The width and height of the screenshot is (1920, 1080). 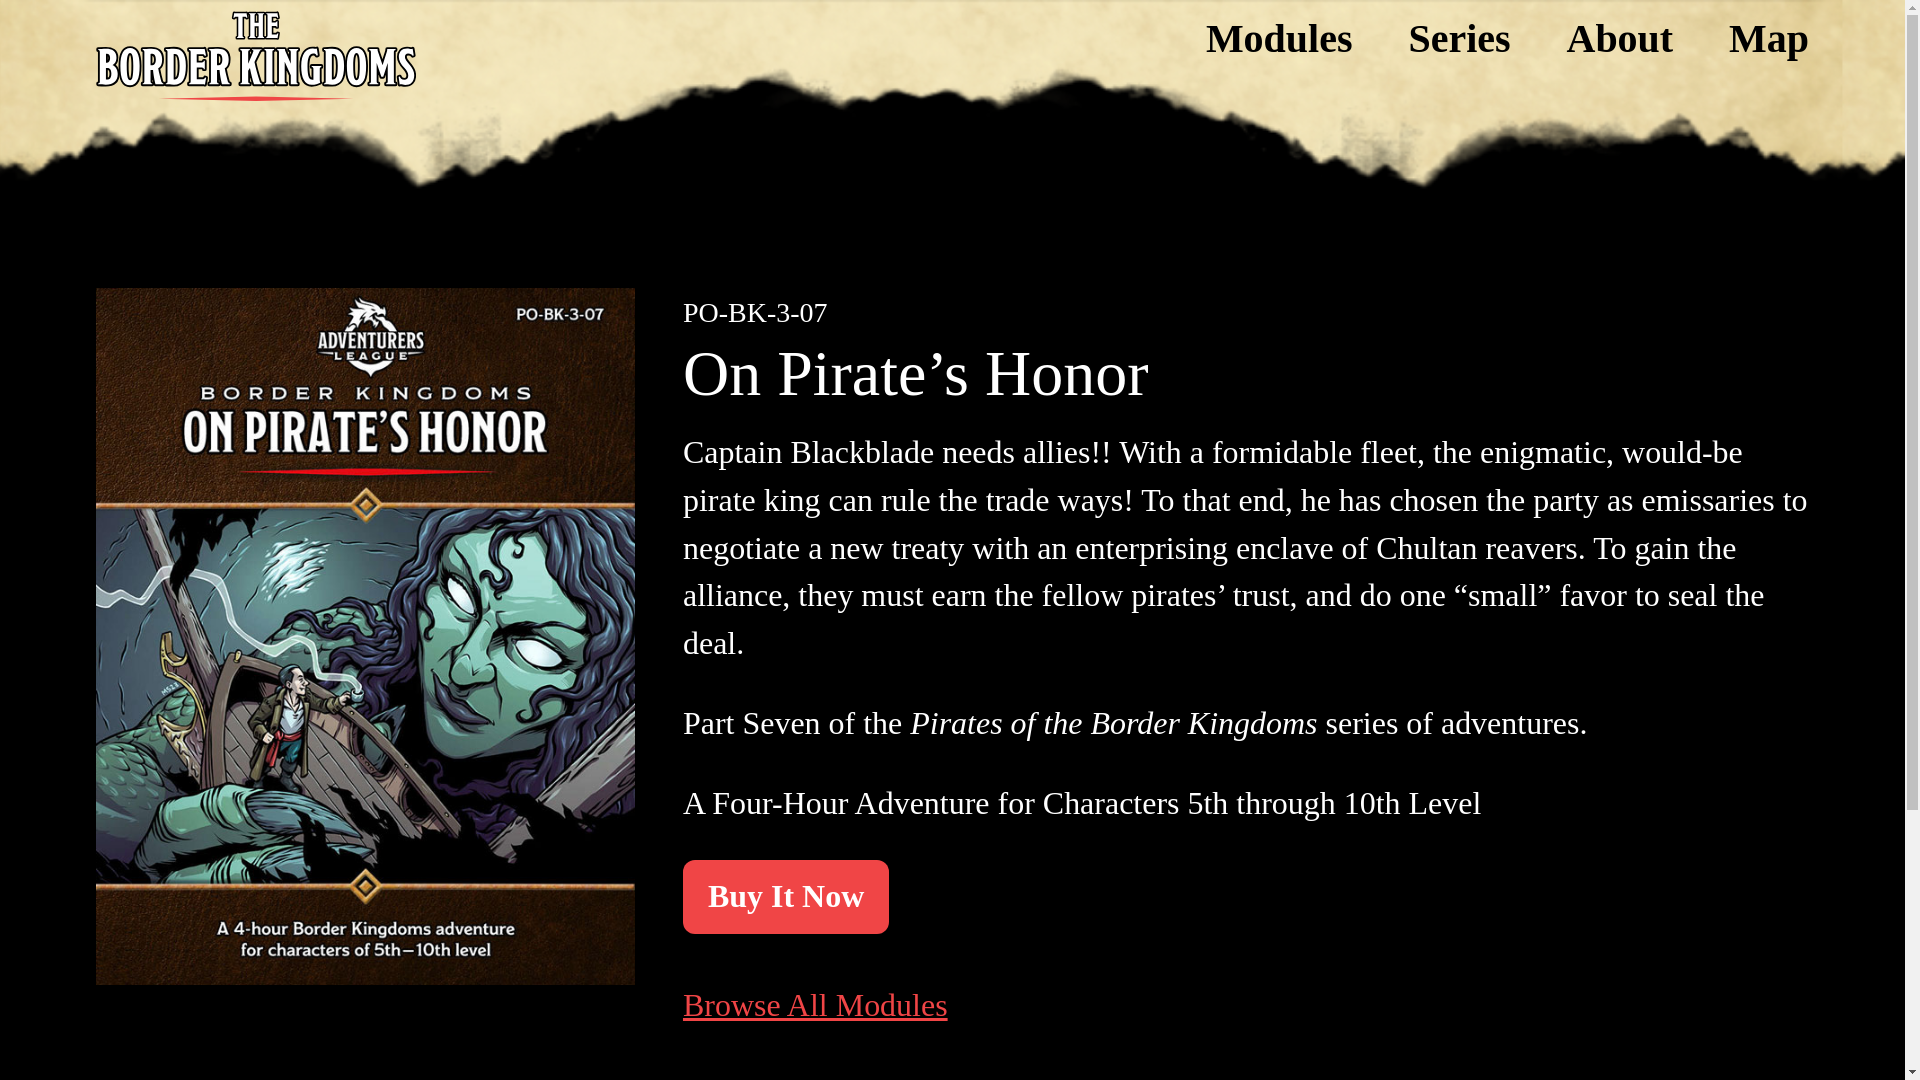 I want to click on Modules, so click(x=1279, y=38).